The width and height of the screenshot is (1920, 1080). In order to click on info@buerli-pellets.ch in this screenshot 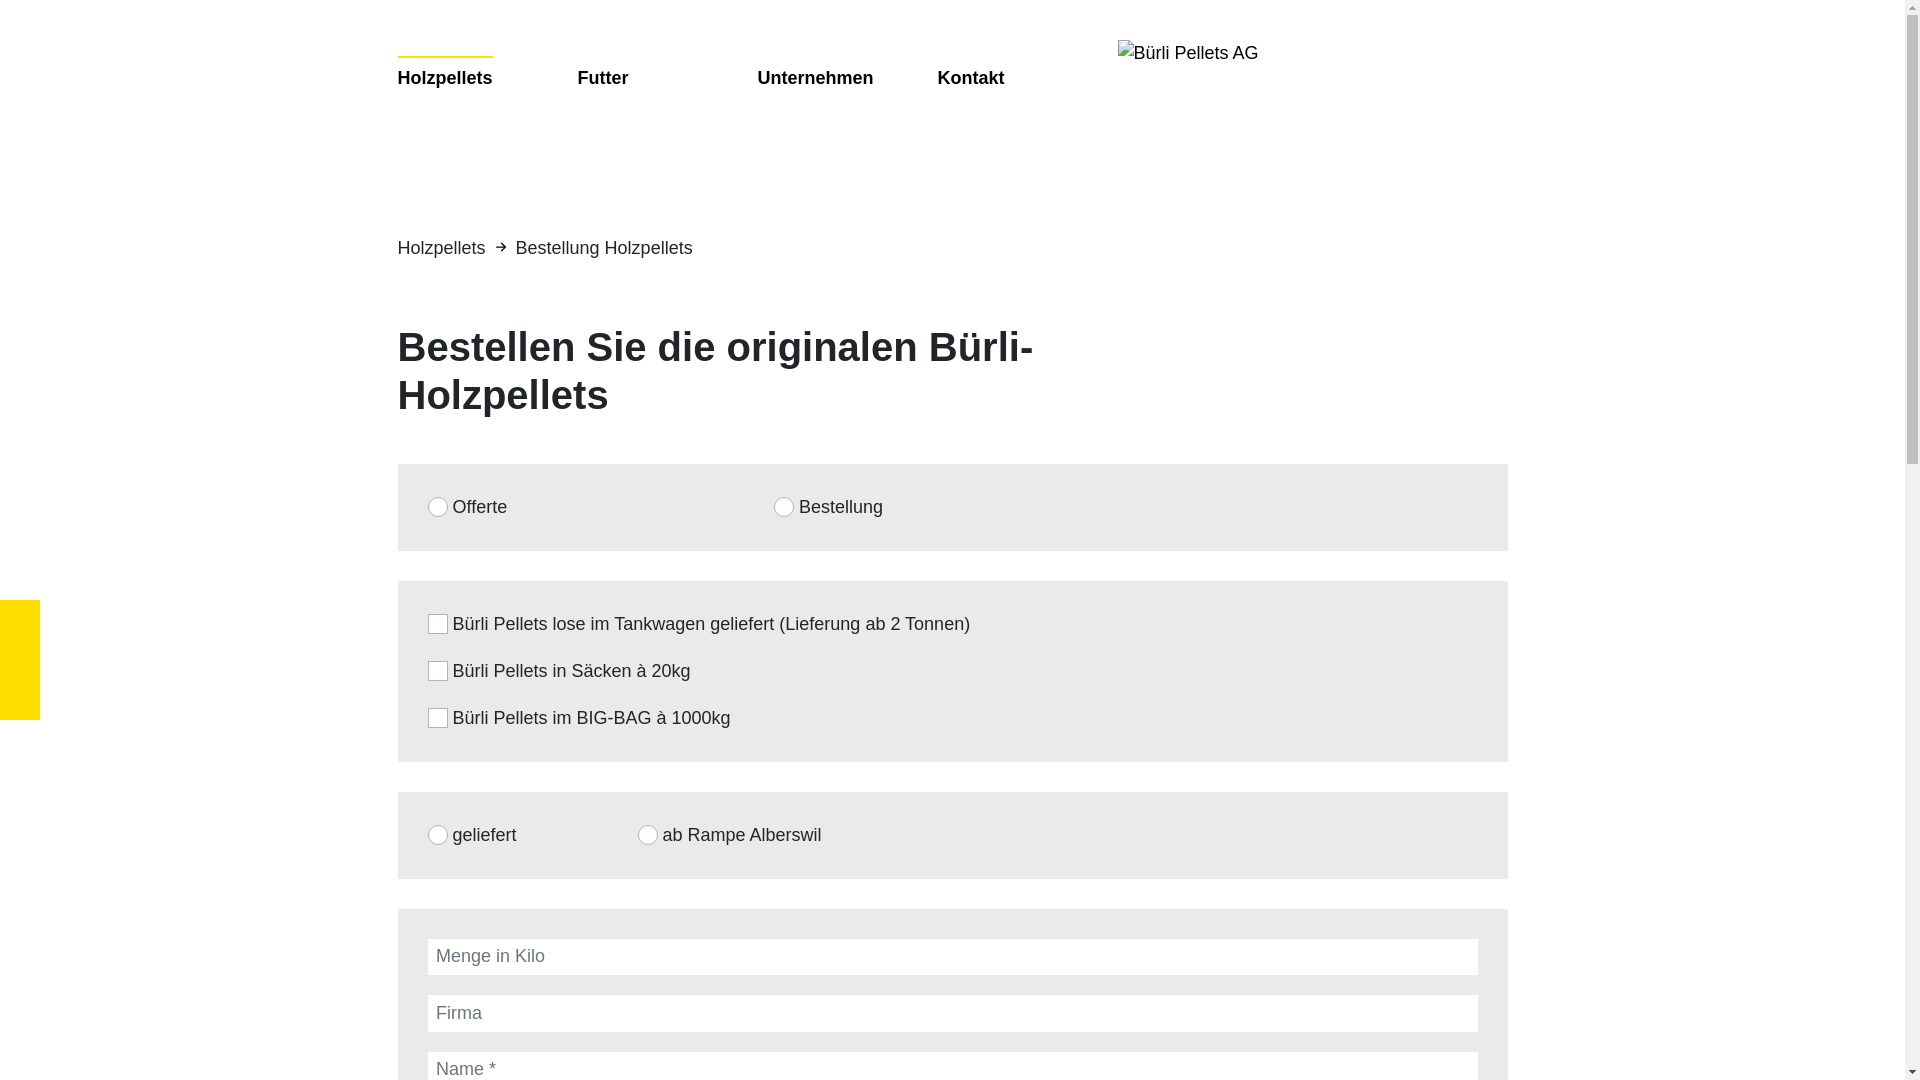, I will do `click(20, 700)`.